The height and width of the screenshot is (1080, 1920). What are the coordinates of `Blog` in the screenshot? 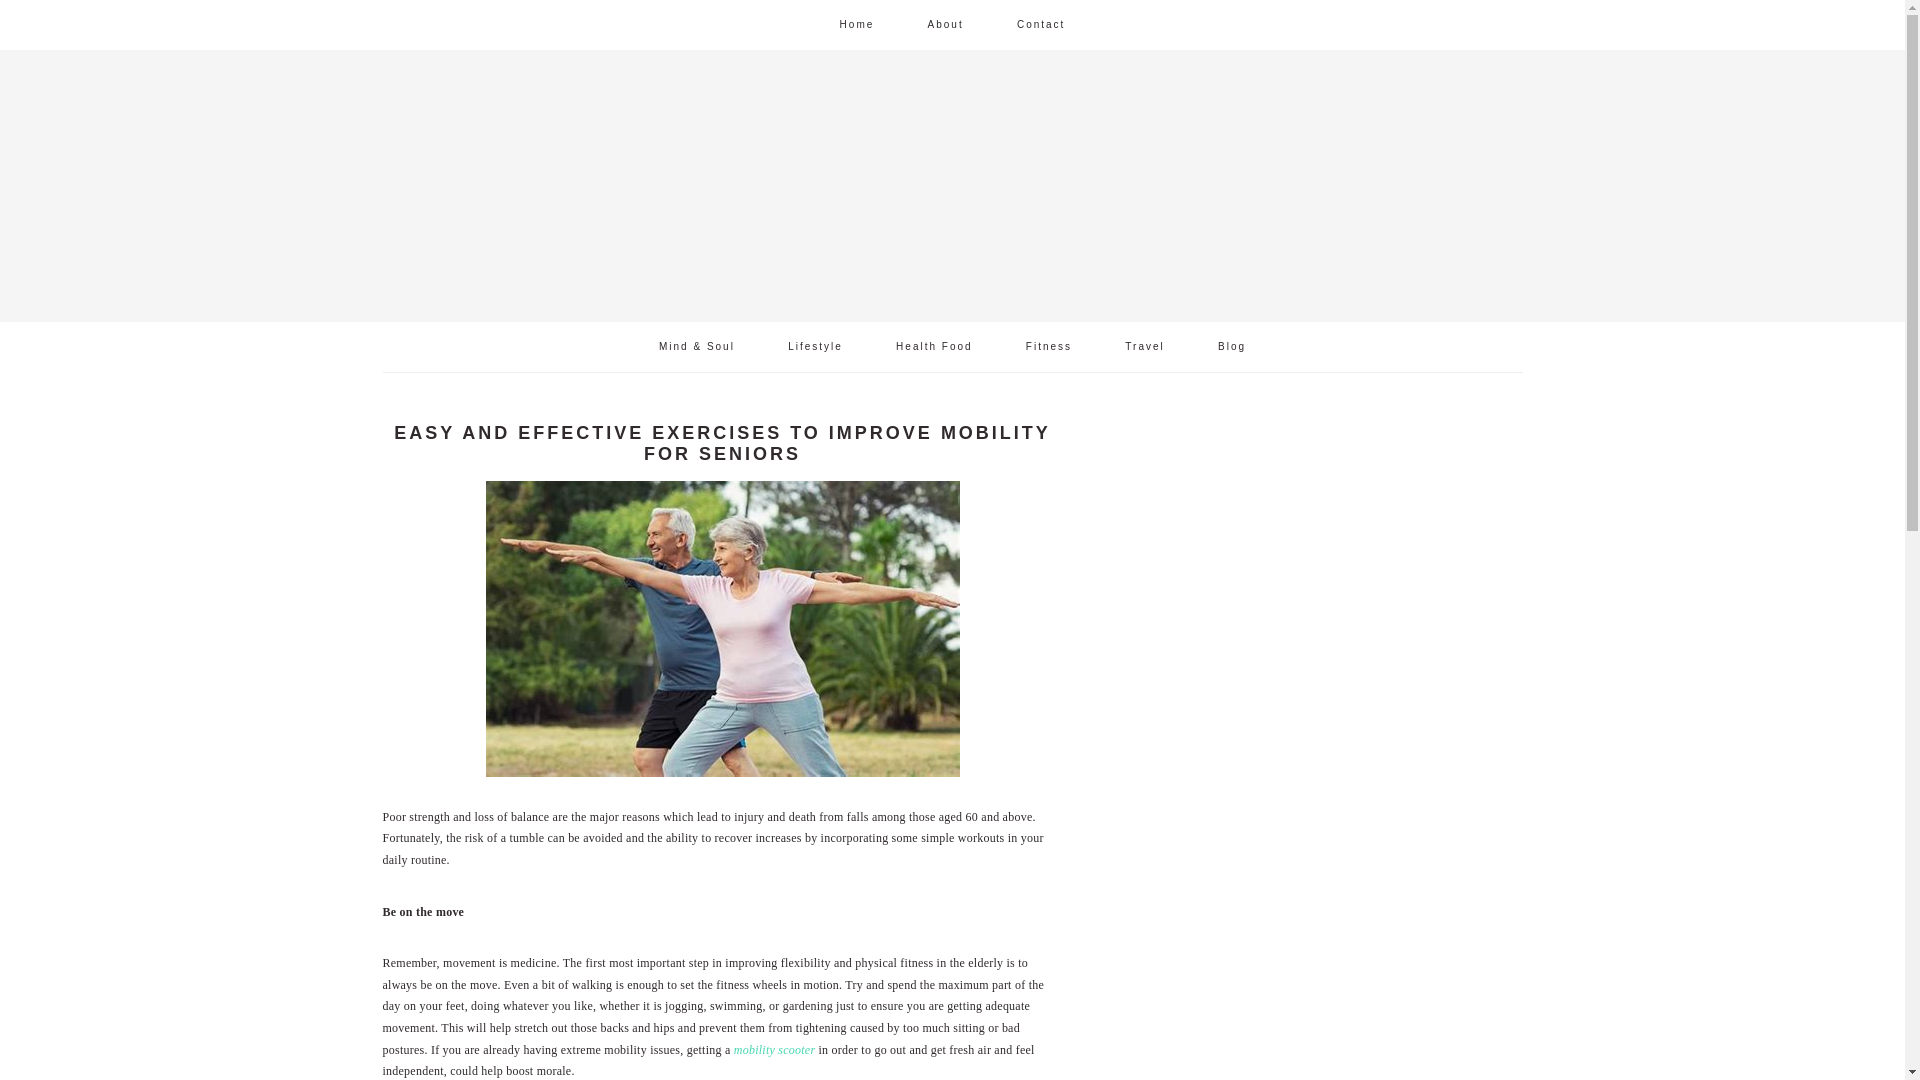 It's located at (1232, 346).